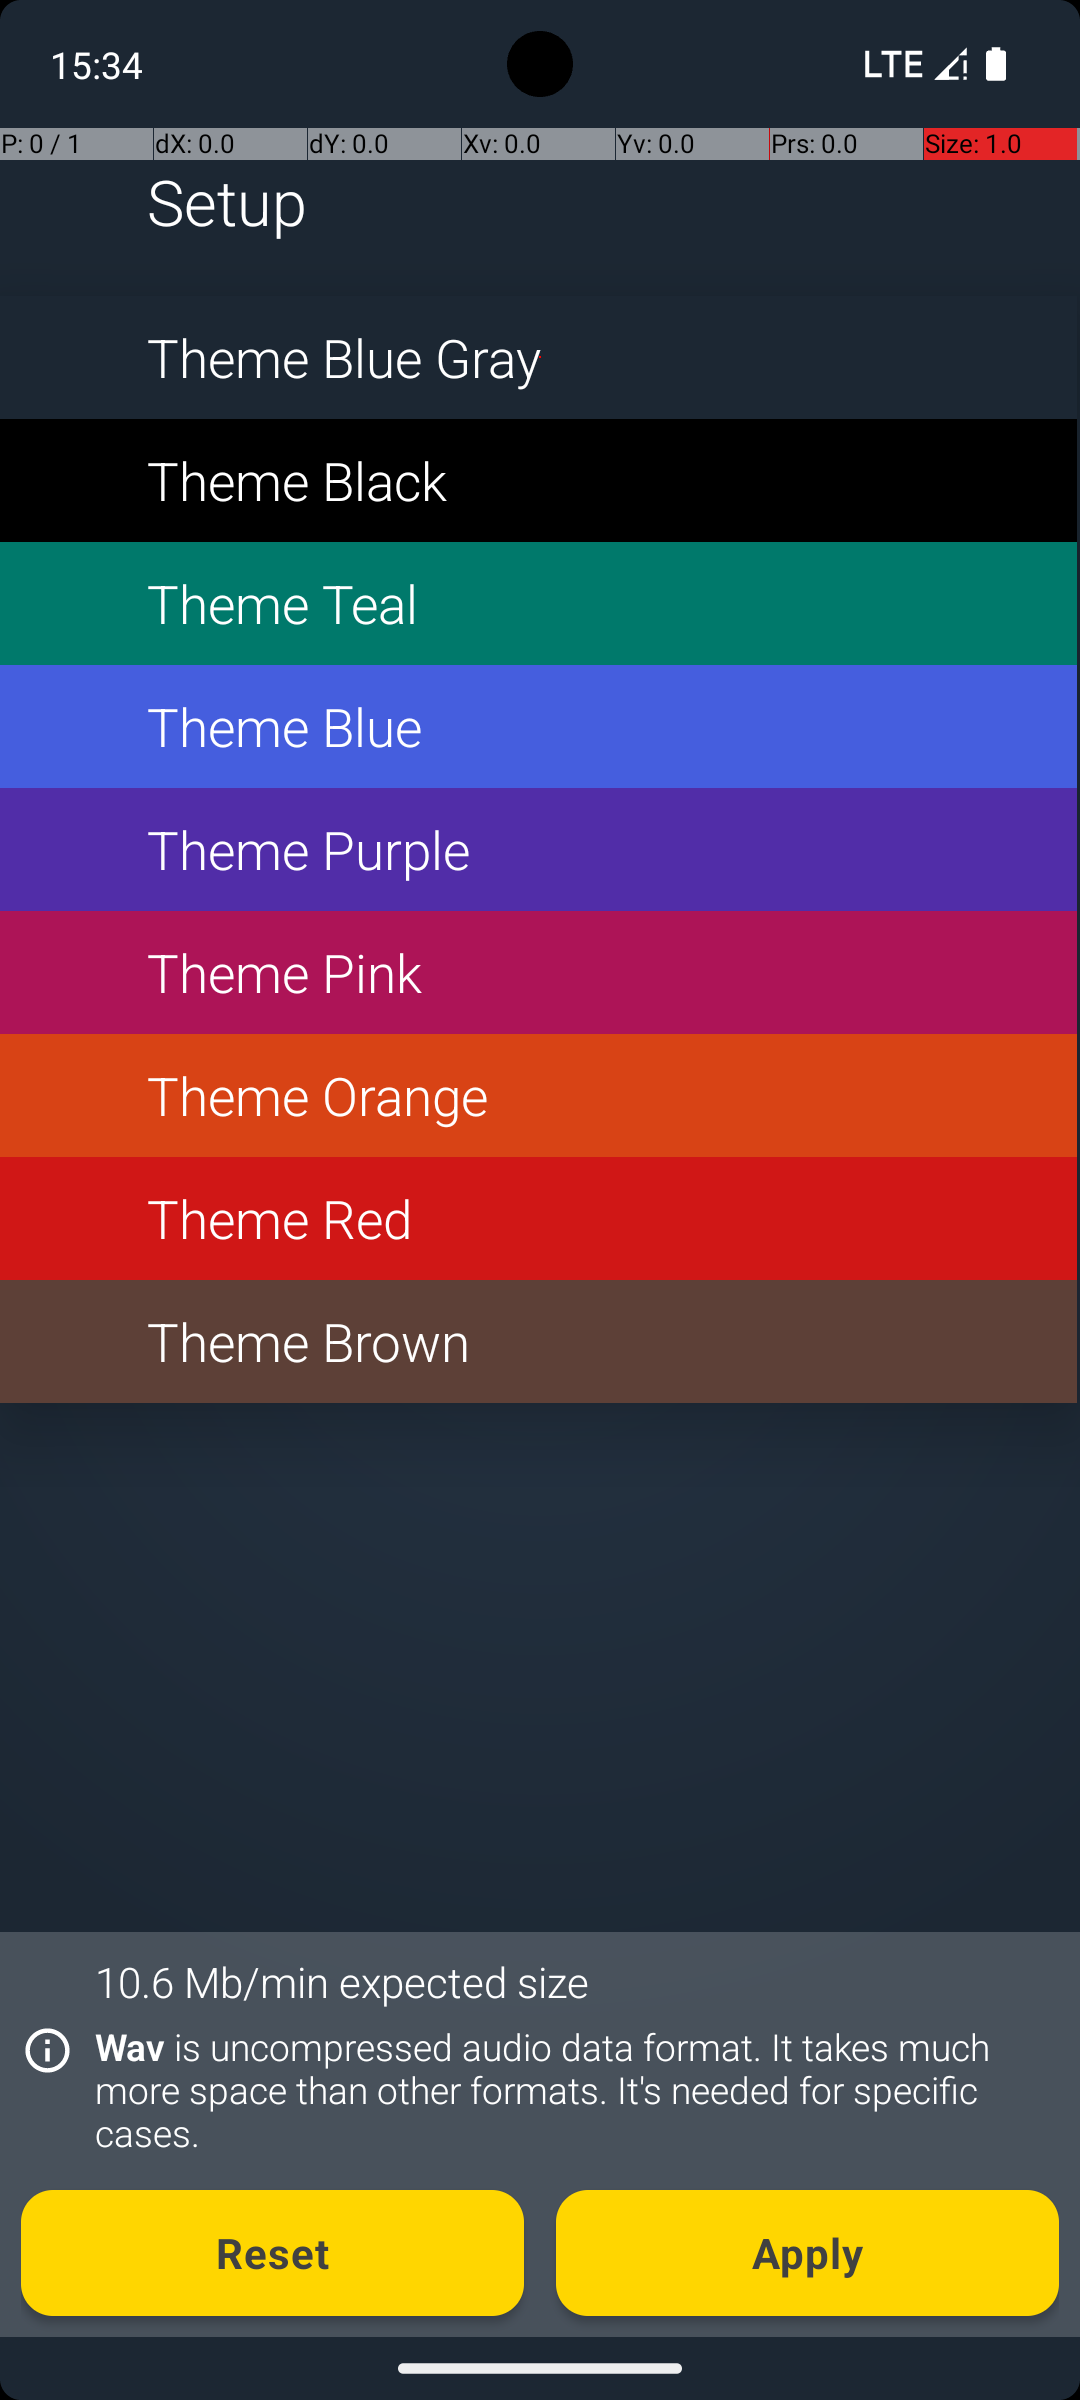 This screenshot has height=2400, width=1080. I want to click on Theme Blue, so click(538, 726).